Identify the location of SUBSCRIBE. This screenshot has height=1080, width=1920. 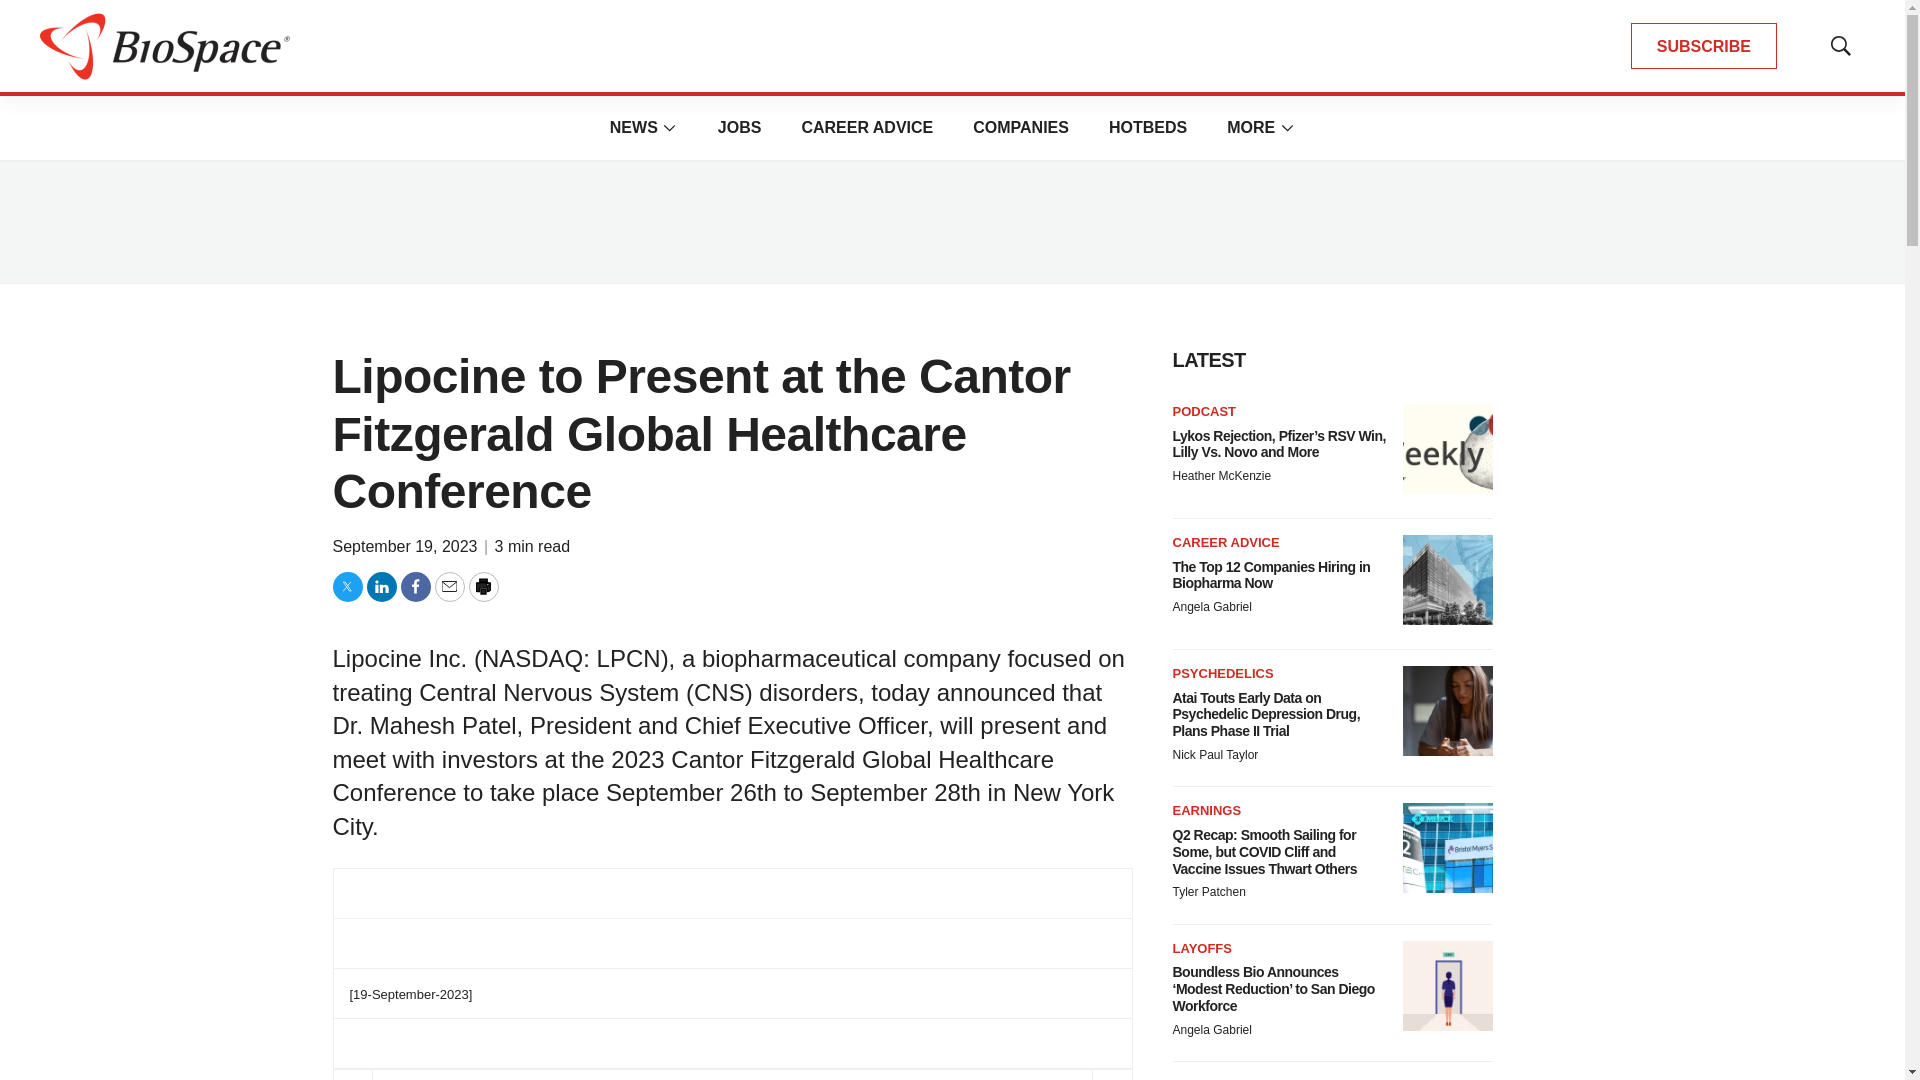
(1704, 46).